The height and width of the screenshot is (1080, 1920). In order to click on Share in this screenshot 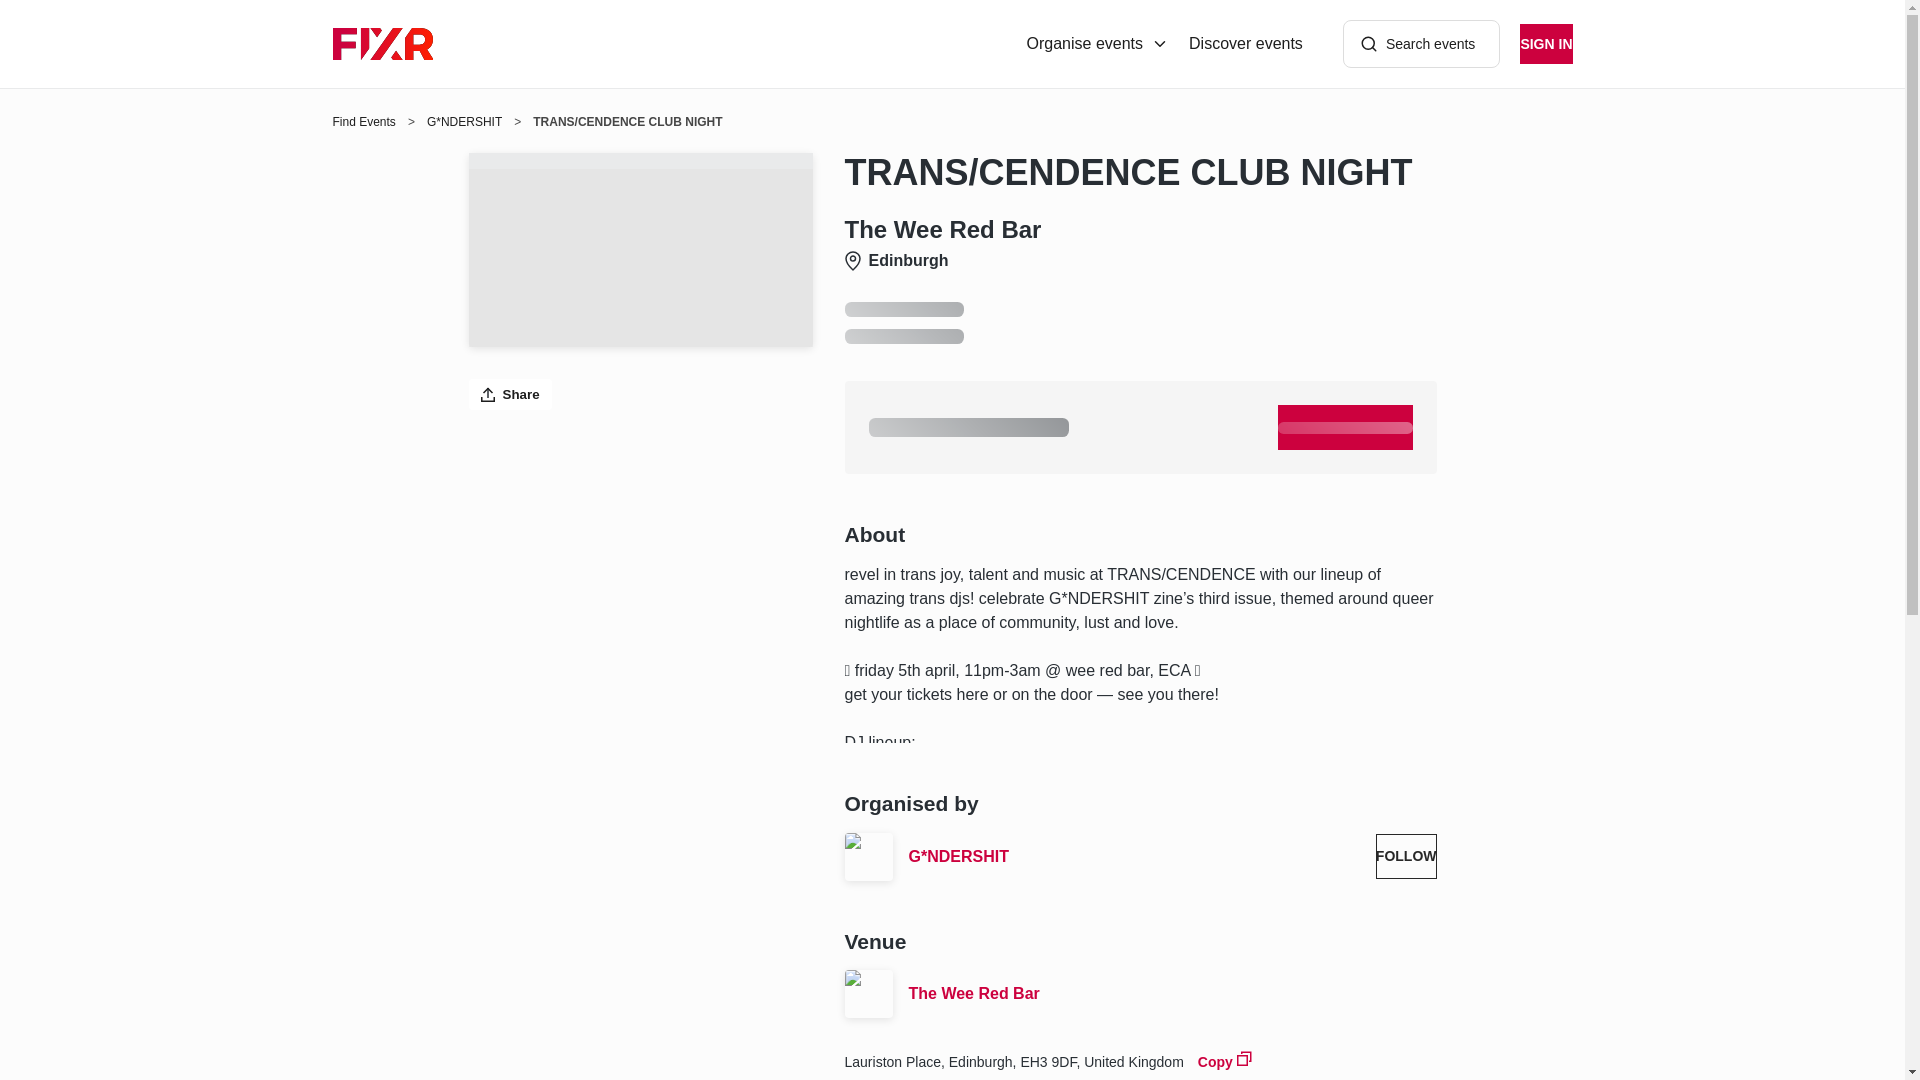, I will do `click(510, 394)`.